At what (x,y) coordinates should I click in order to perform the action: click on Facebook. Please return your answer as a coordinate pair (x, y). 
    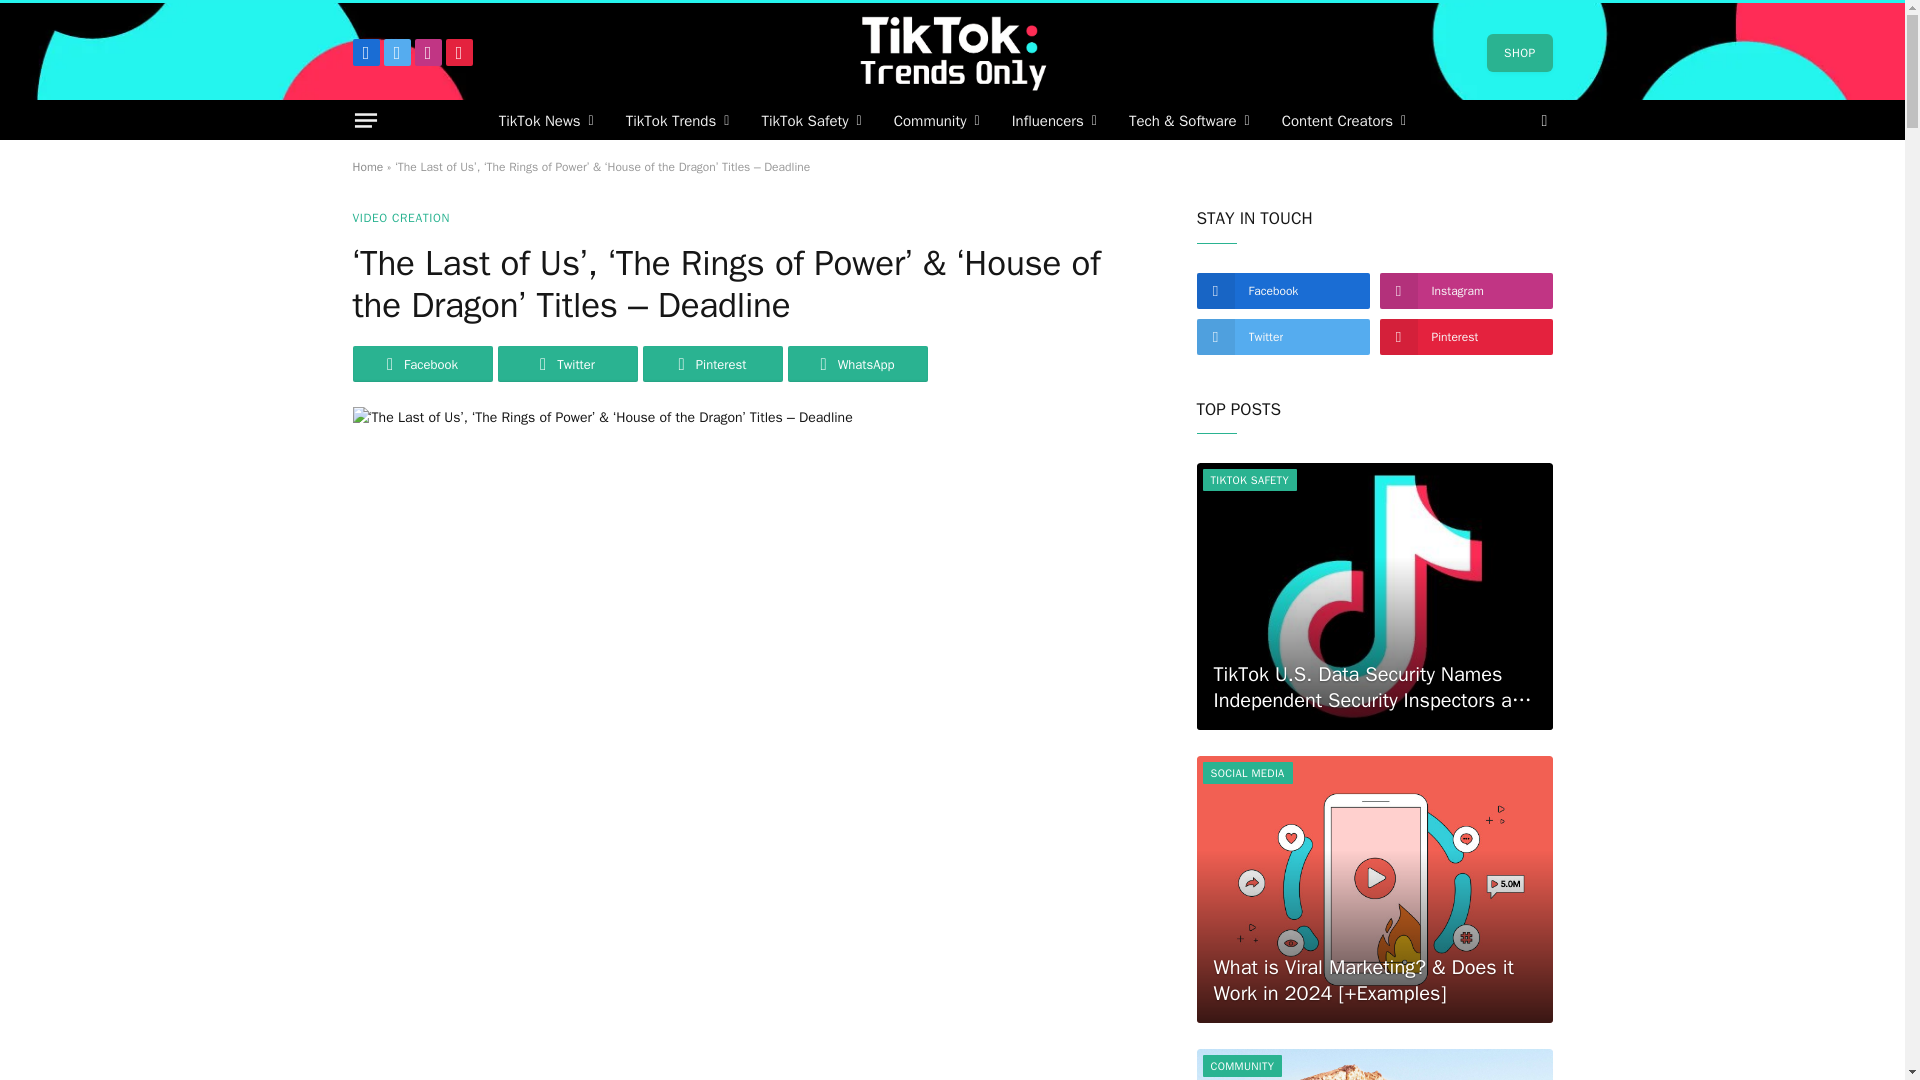
    Looking at the image, I should click on (364, 52).